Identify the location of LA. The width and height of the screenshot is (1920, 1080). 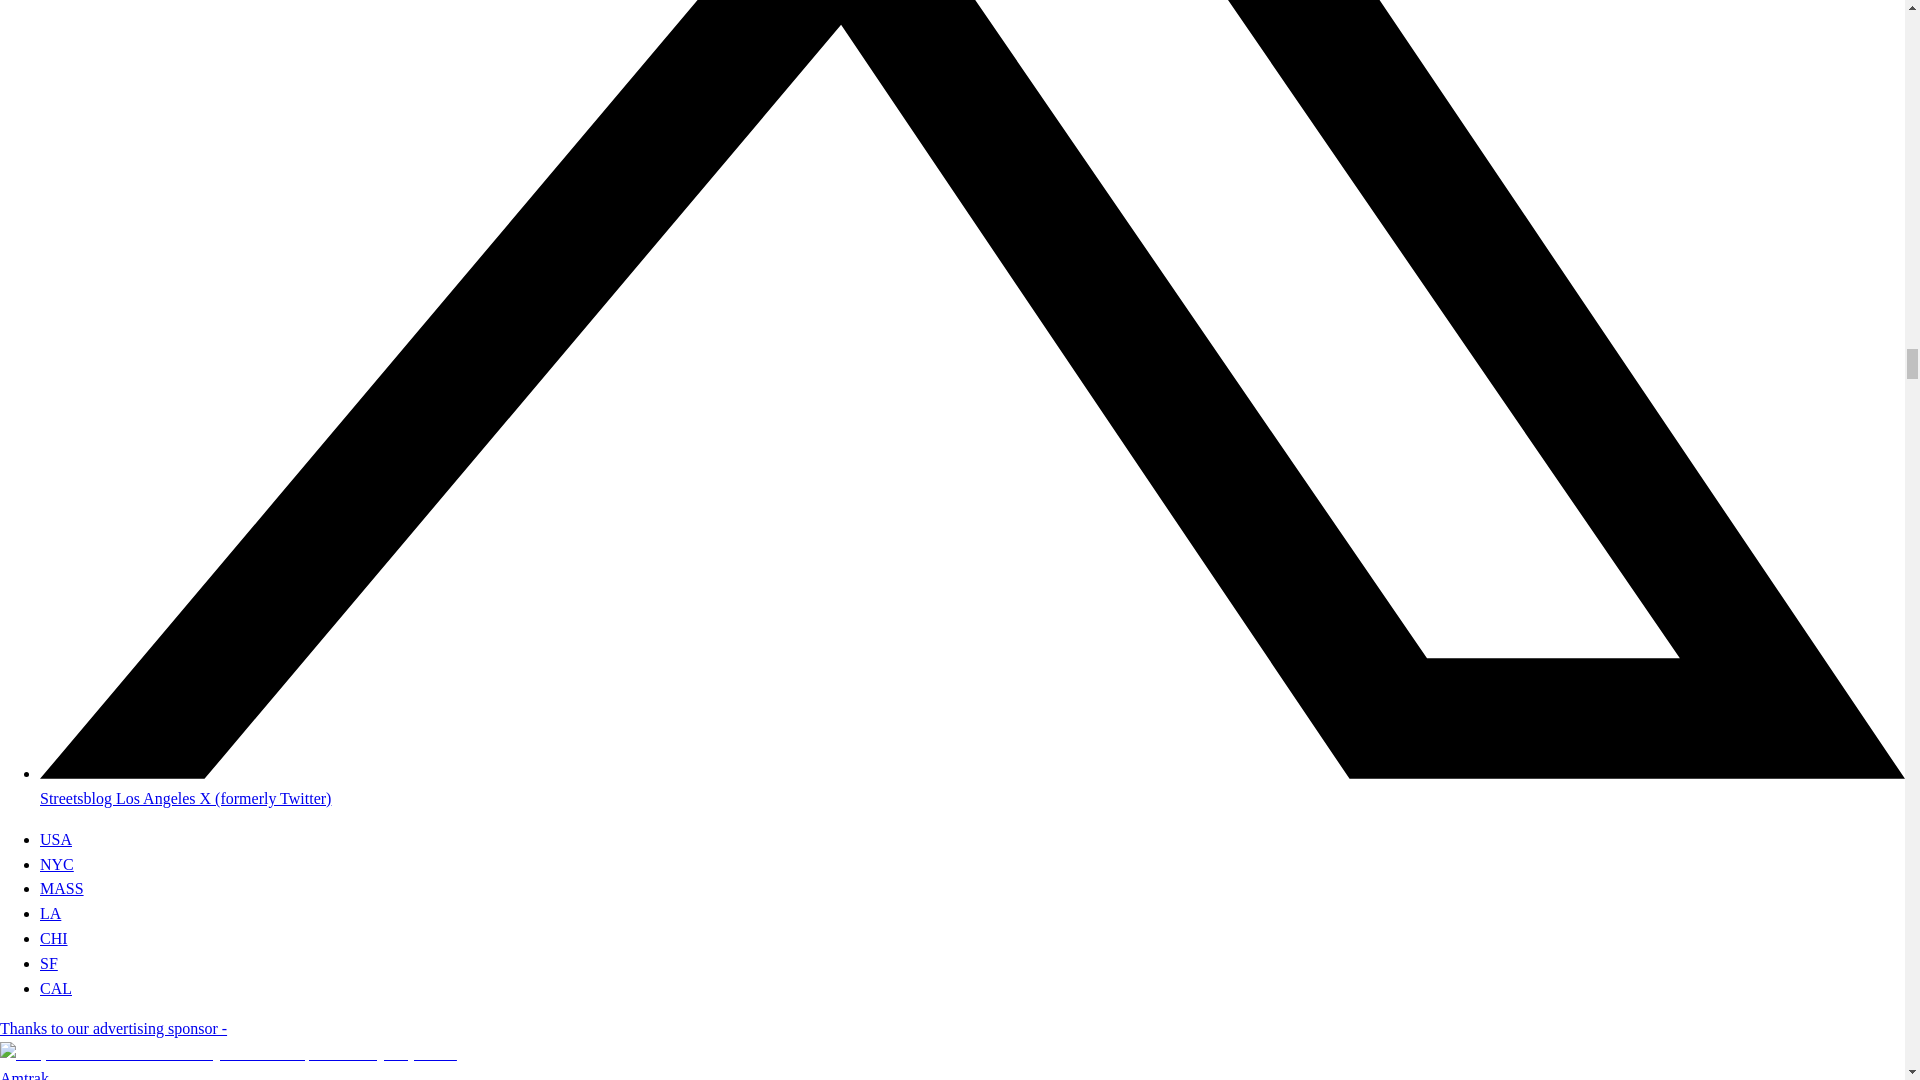
(50, 914).